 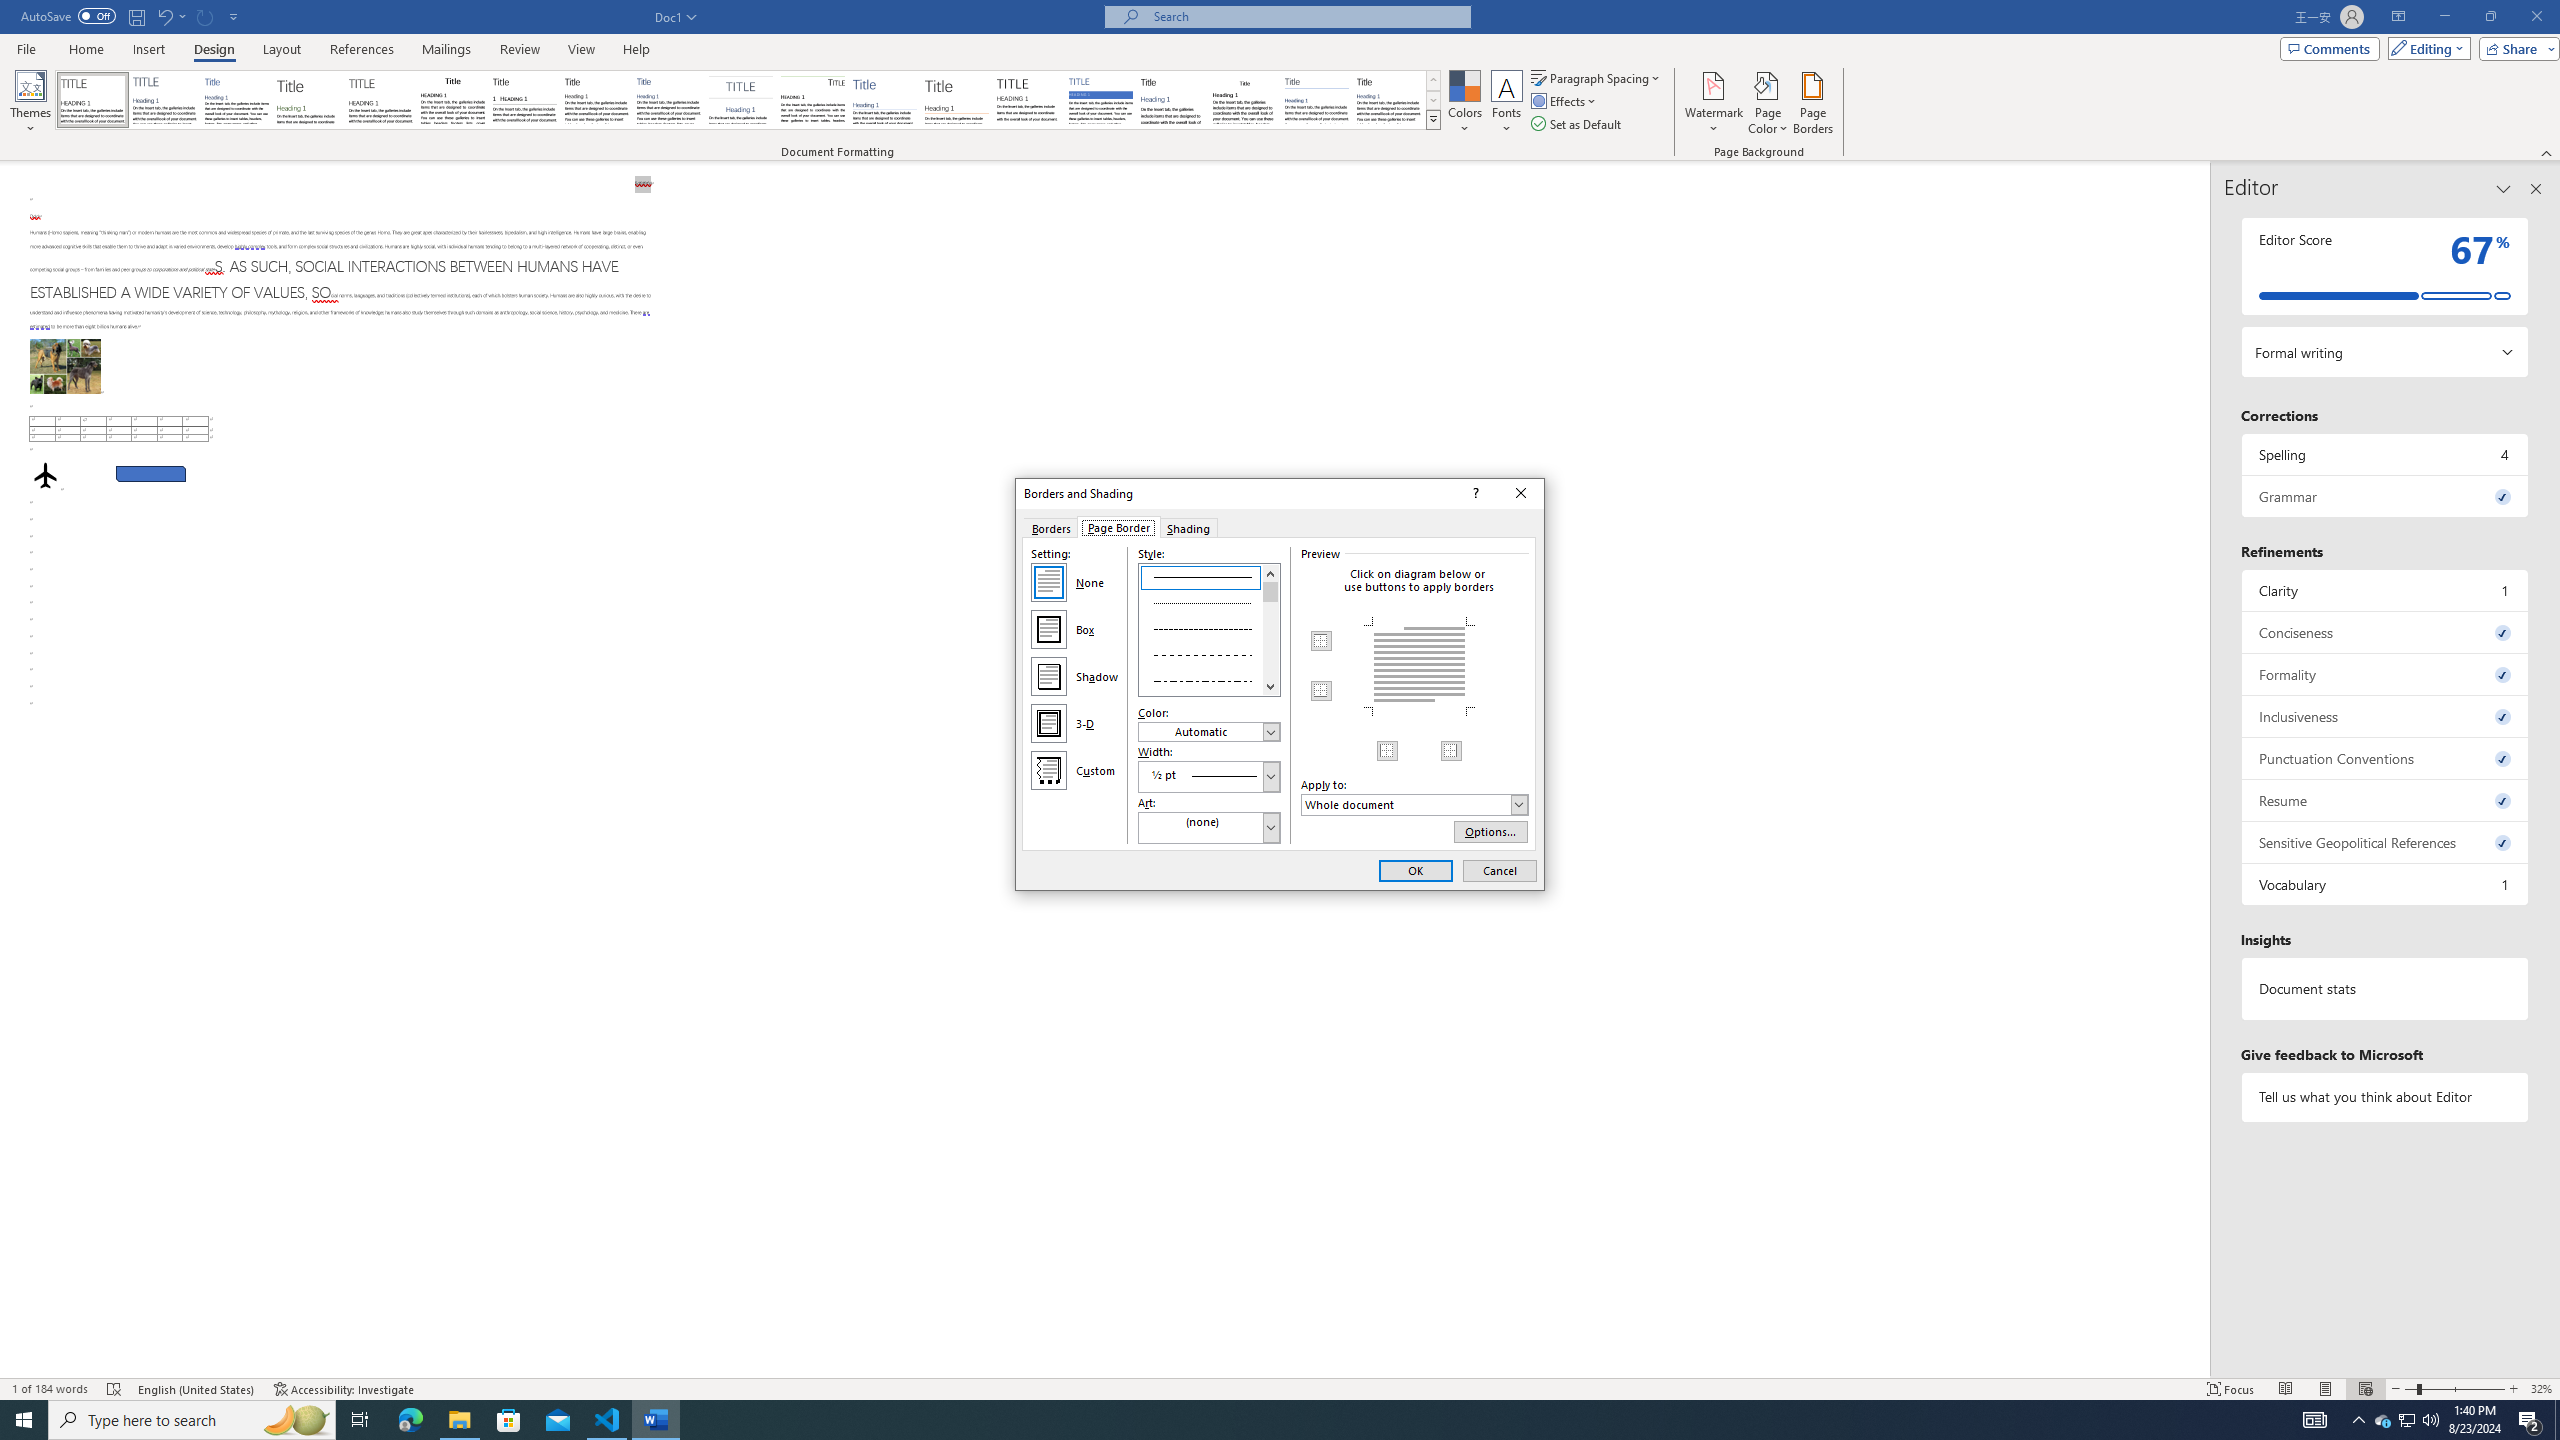 I want to click on Conciseness, 0 issues. Press space or enter to review items., so click(x=2386, y=632).